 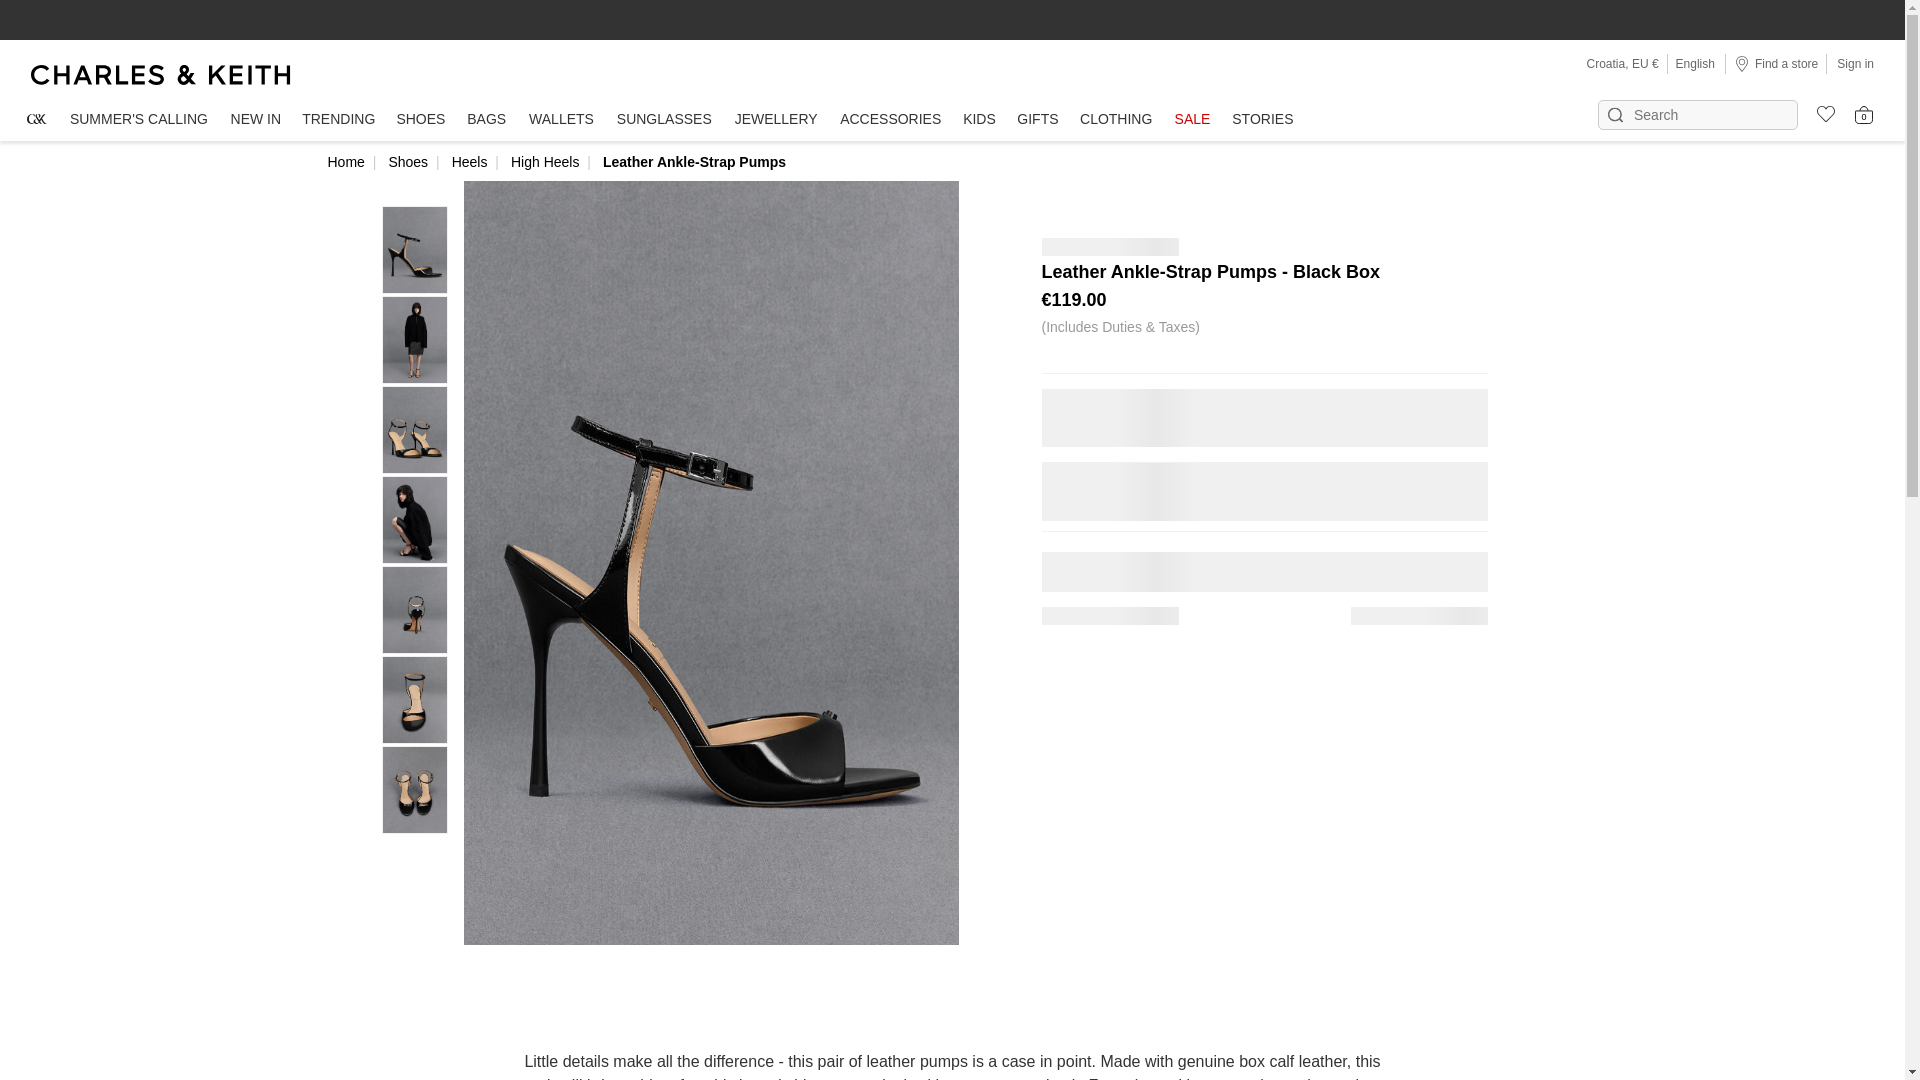 What do you see at coordinates (1038, 120) in the screenshot?
I see `GIFTS` at bounding box center [1038, 120].